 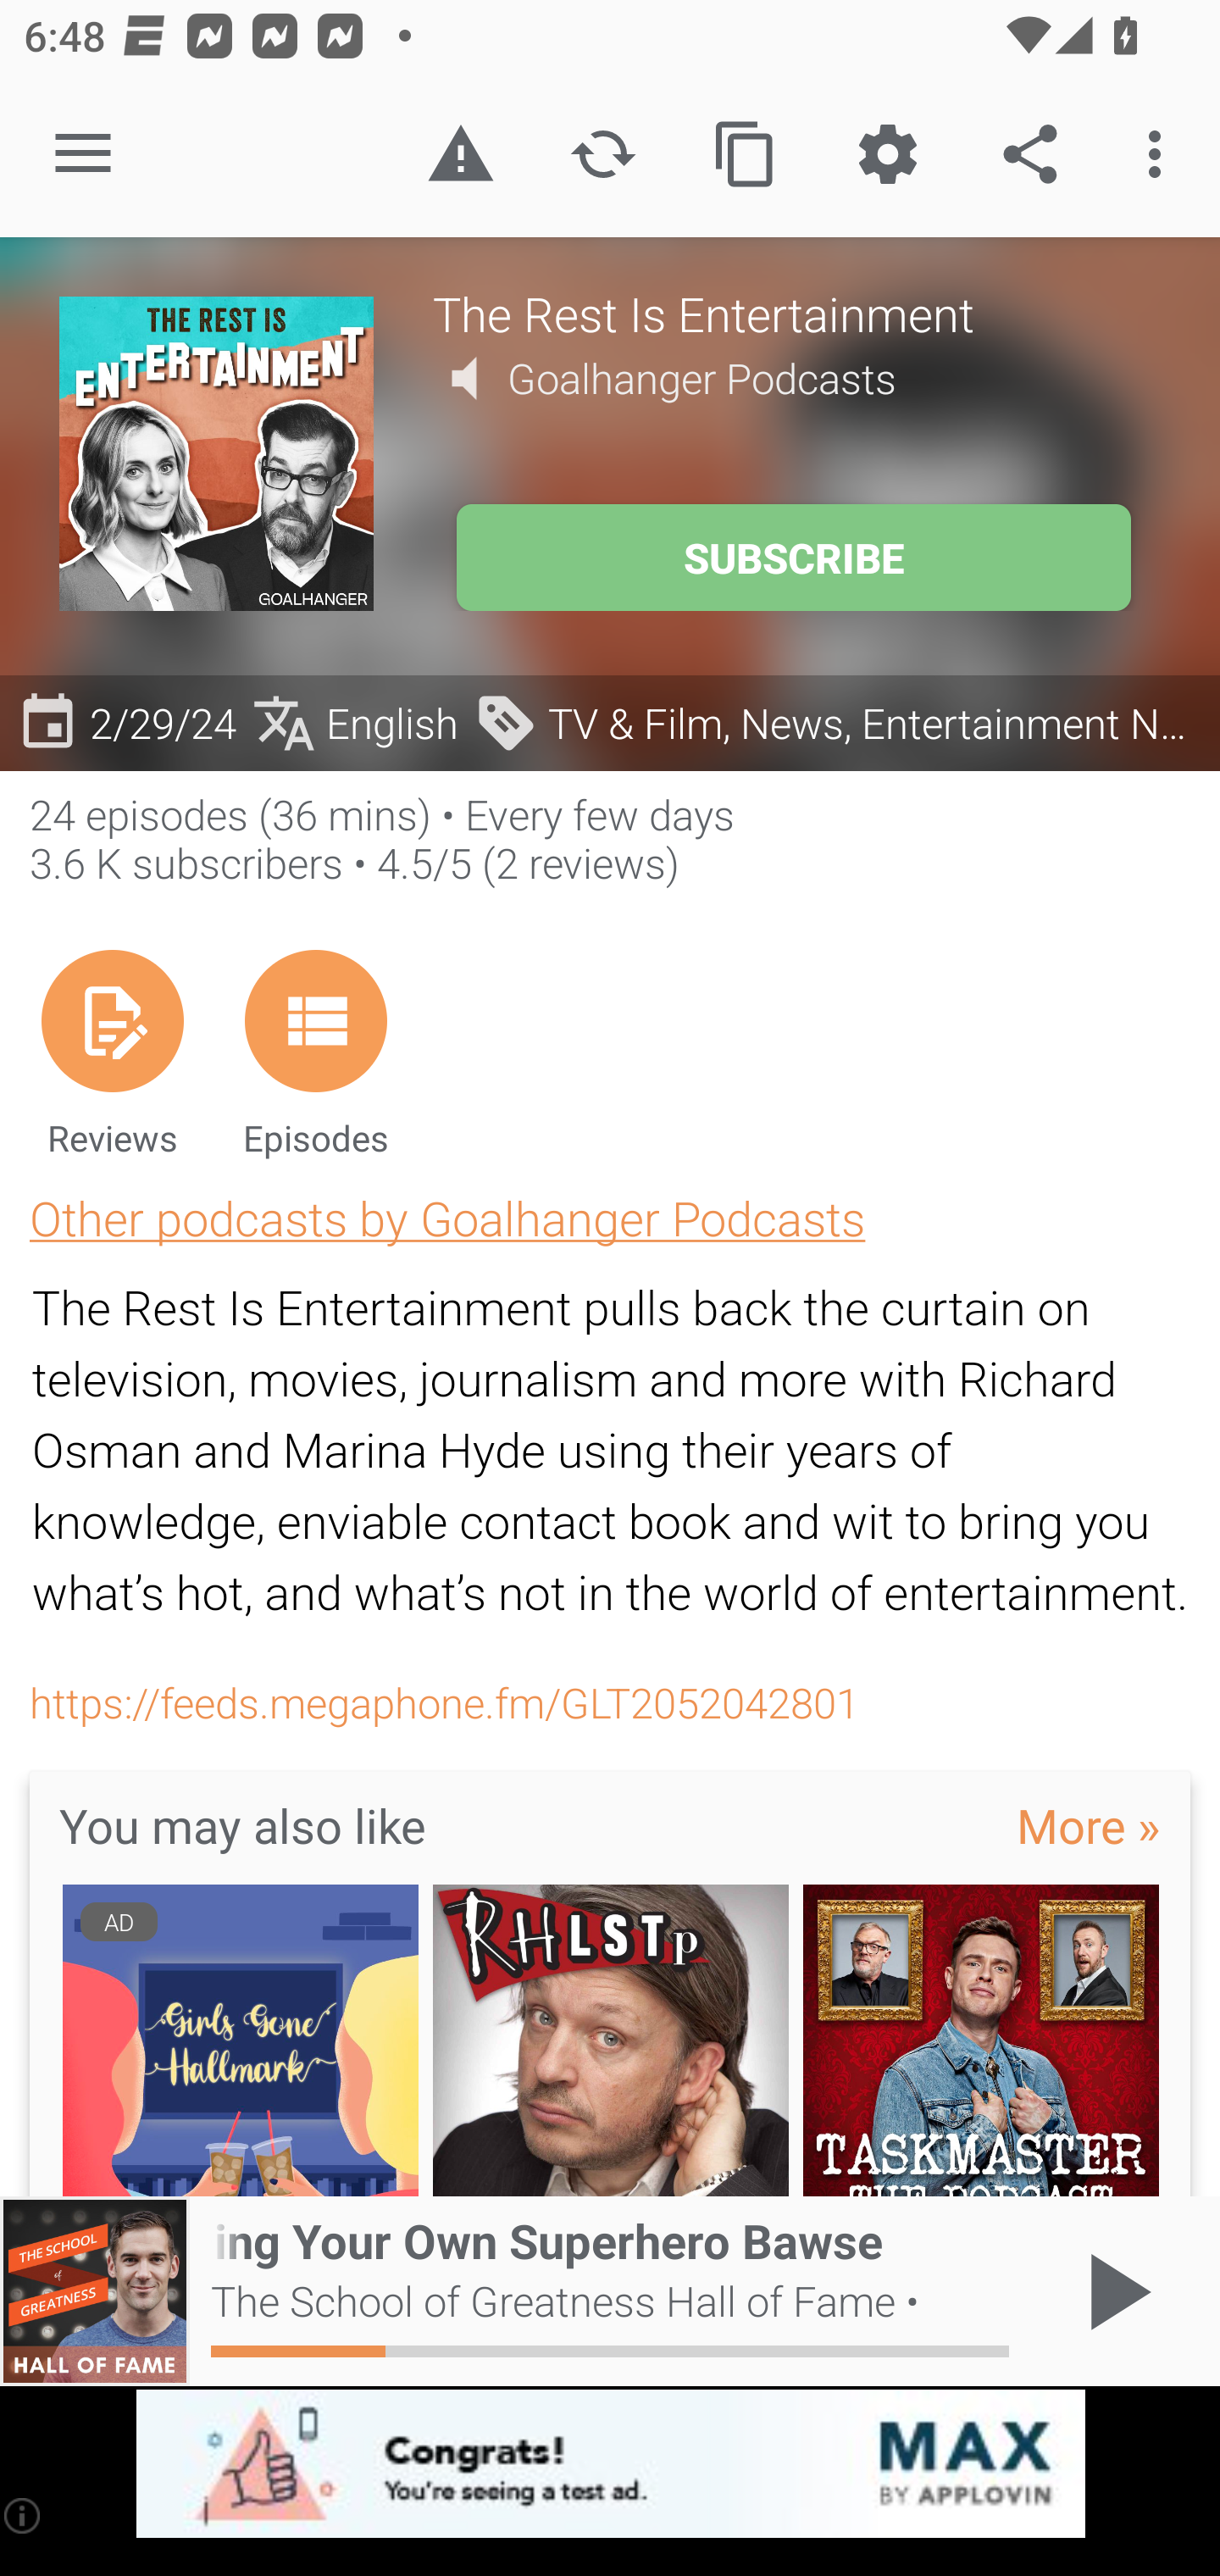 What do you see at coordinates (112, 1052) in the screenshot?
I see `Reviews` at bounding box center [112, 1052].